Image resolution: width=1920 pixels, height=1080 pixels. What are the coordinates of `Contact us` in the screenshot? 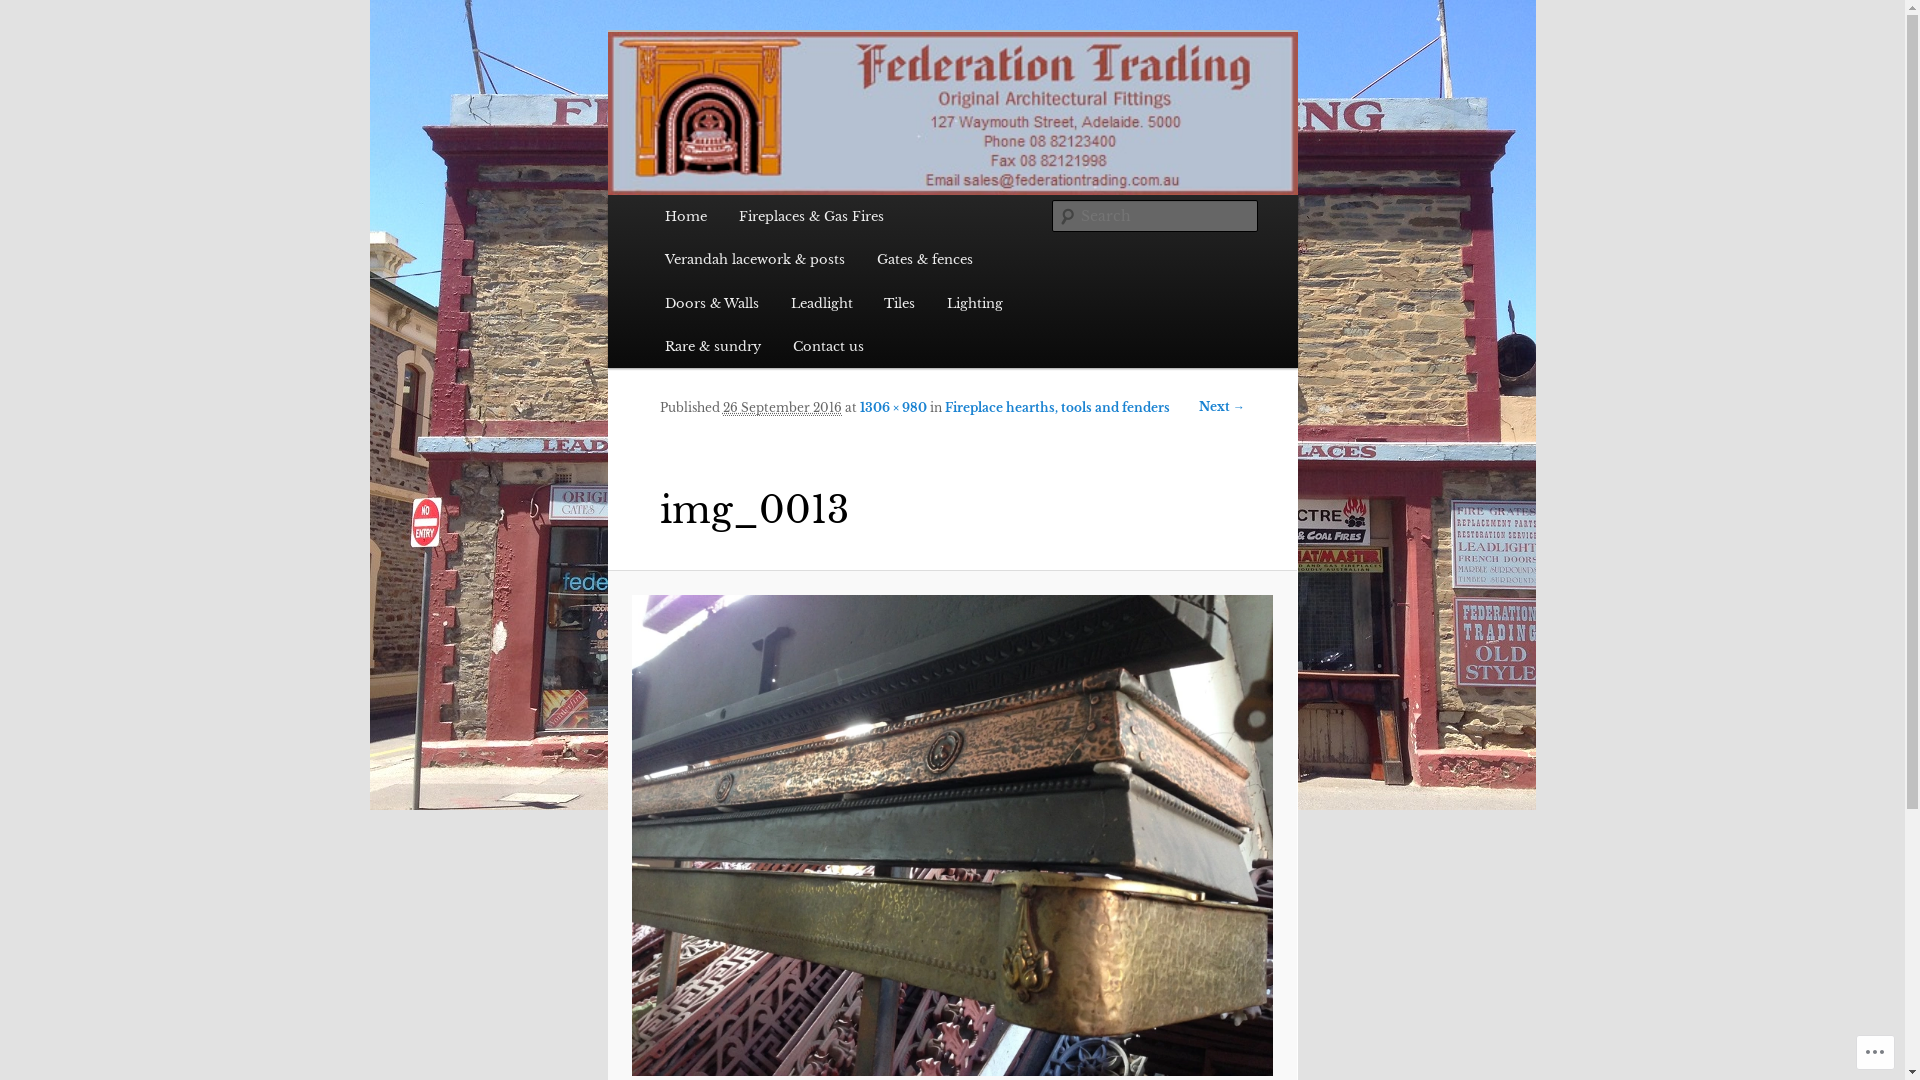 It's located at (828, 346).